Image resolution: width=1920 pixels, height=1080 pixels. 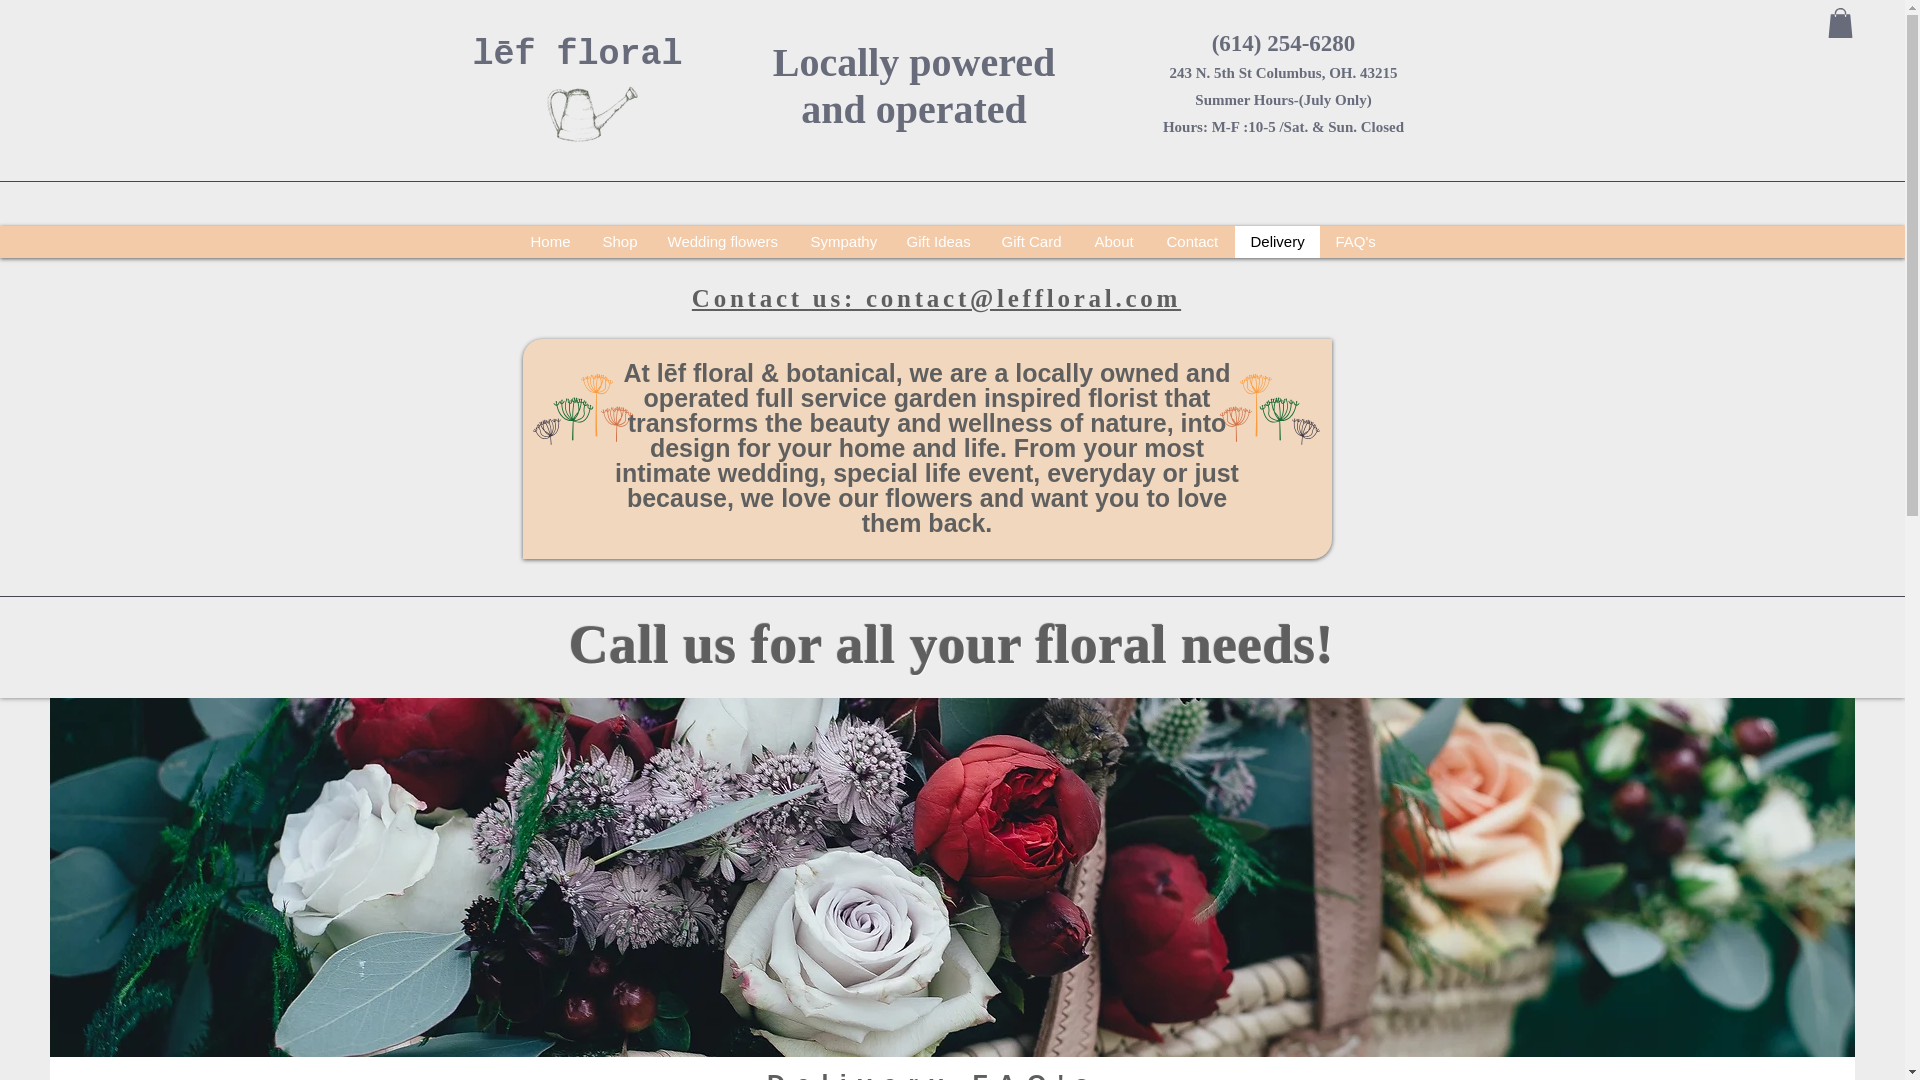 What do you see at coordinates (723, 242) in the screenshot?
I see `Wedding flowers` at bounding box center [723, 242].